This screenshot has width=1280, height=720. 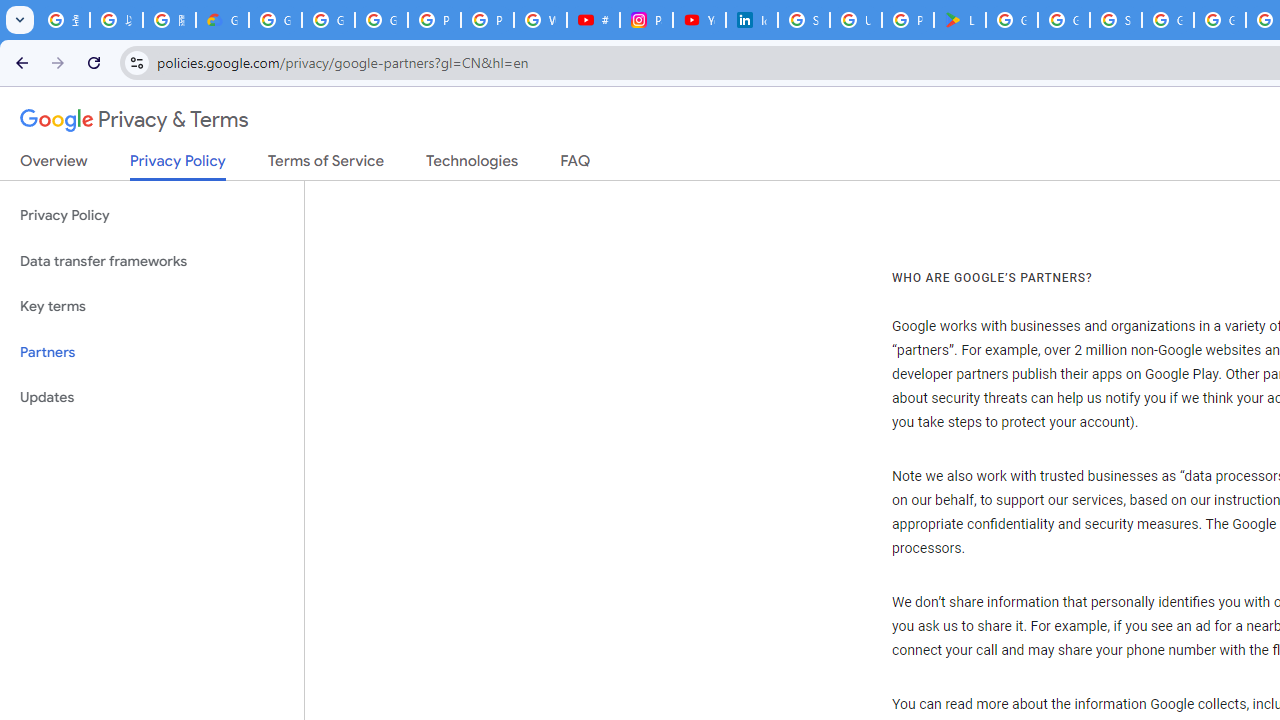 What do you see at coordinates (434, 20) in the screenshot?
I see `Privacy Help Center - Policies Help` at bounding box center [434, 20].